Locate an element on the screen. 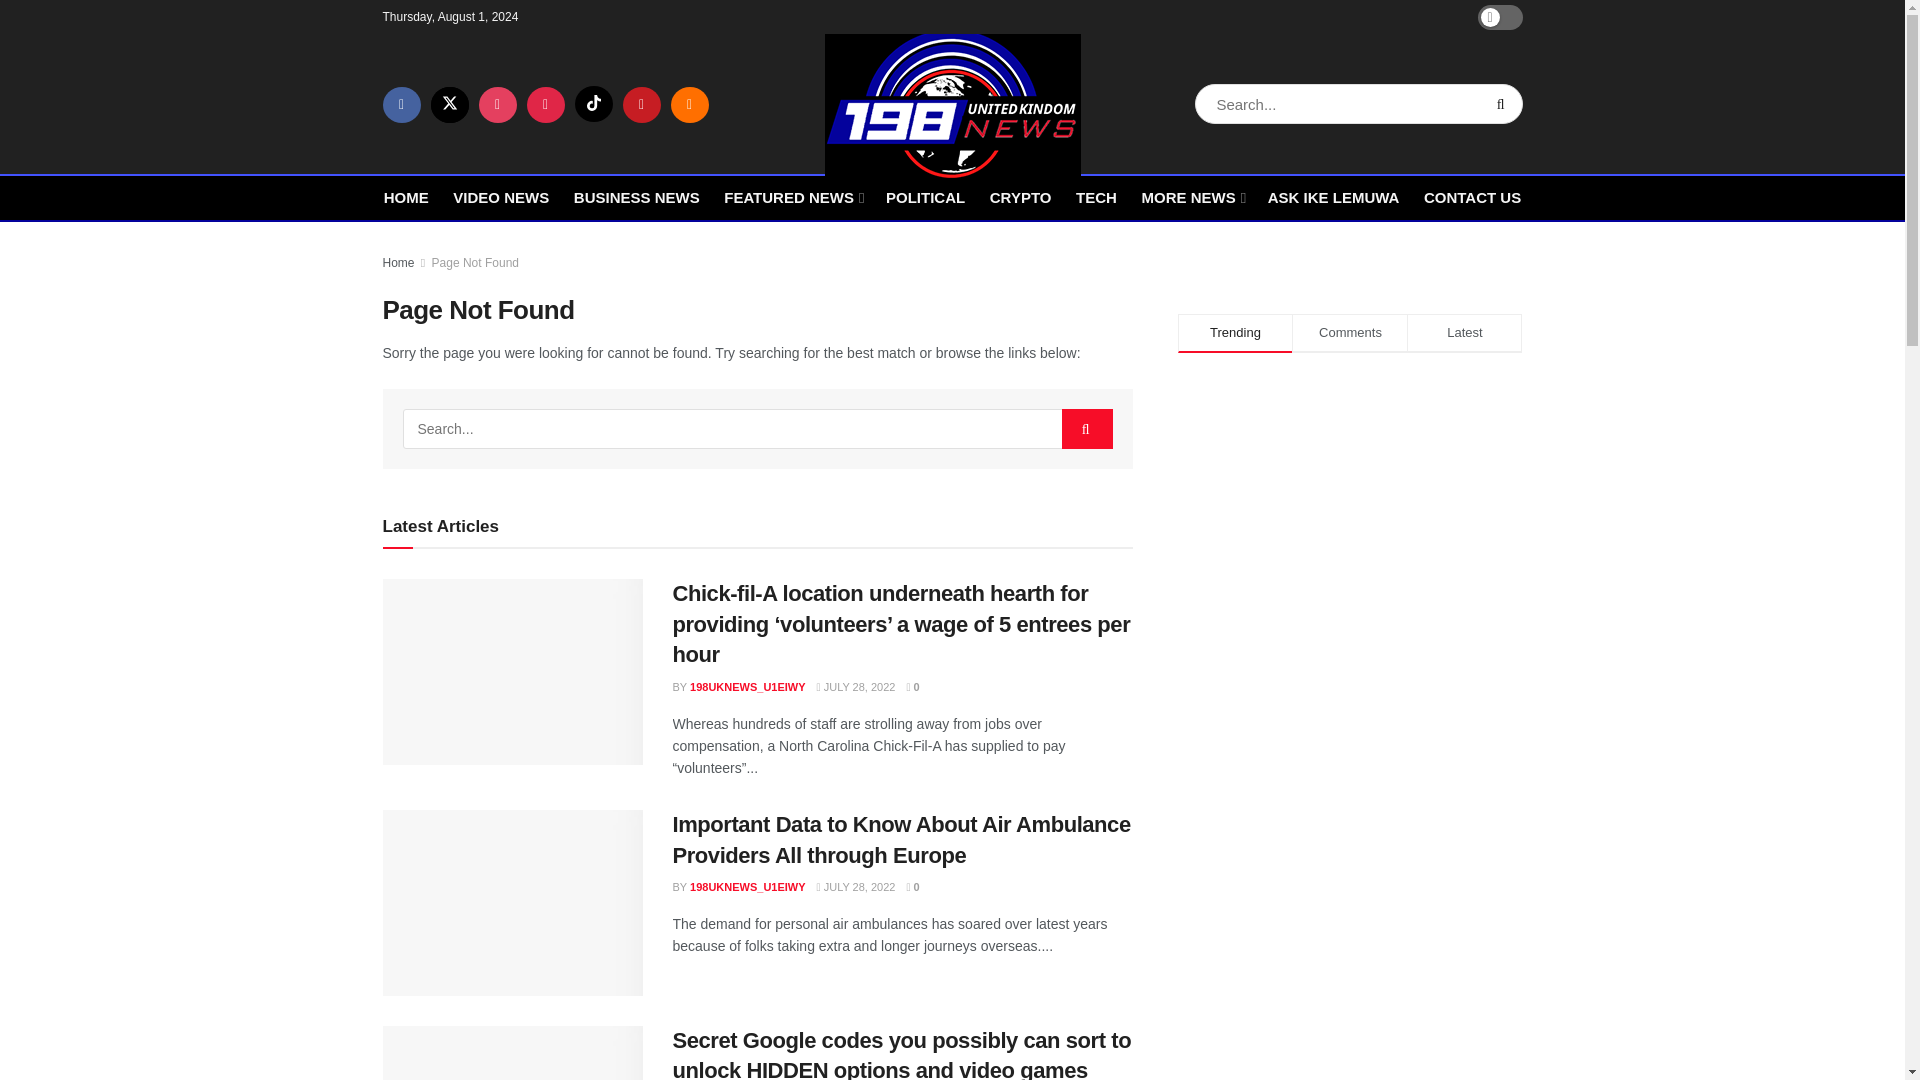 The image size is (1920, 1080). FEATURED NEWS is located at coordinates (792, 196).